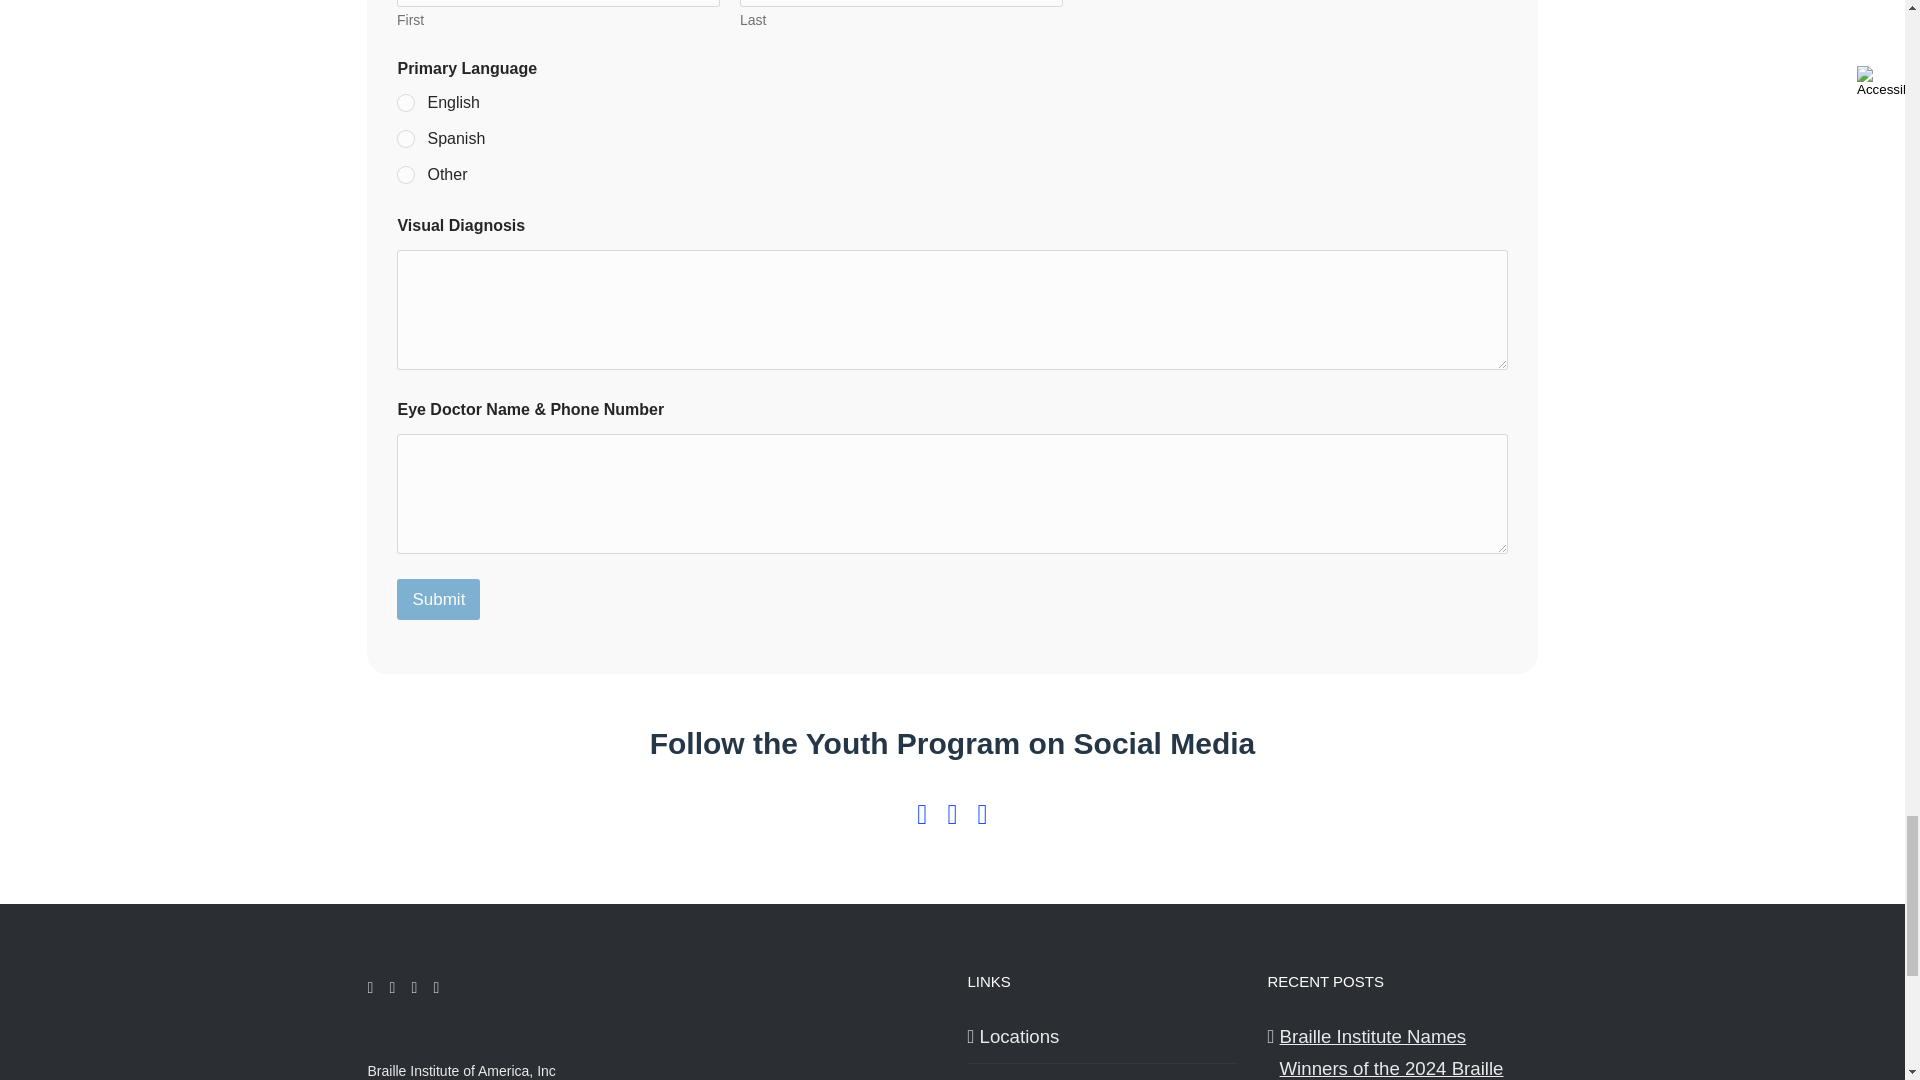  I want to click on Other, so click(406, 176).